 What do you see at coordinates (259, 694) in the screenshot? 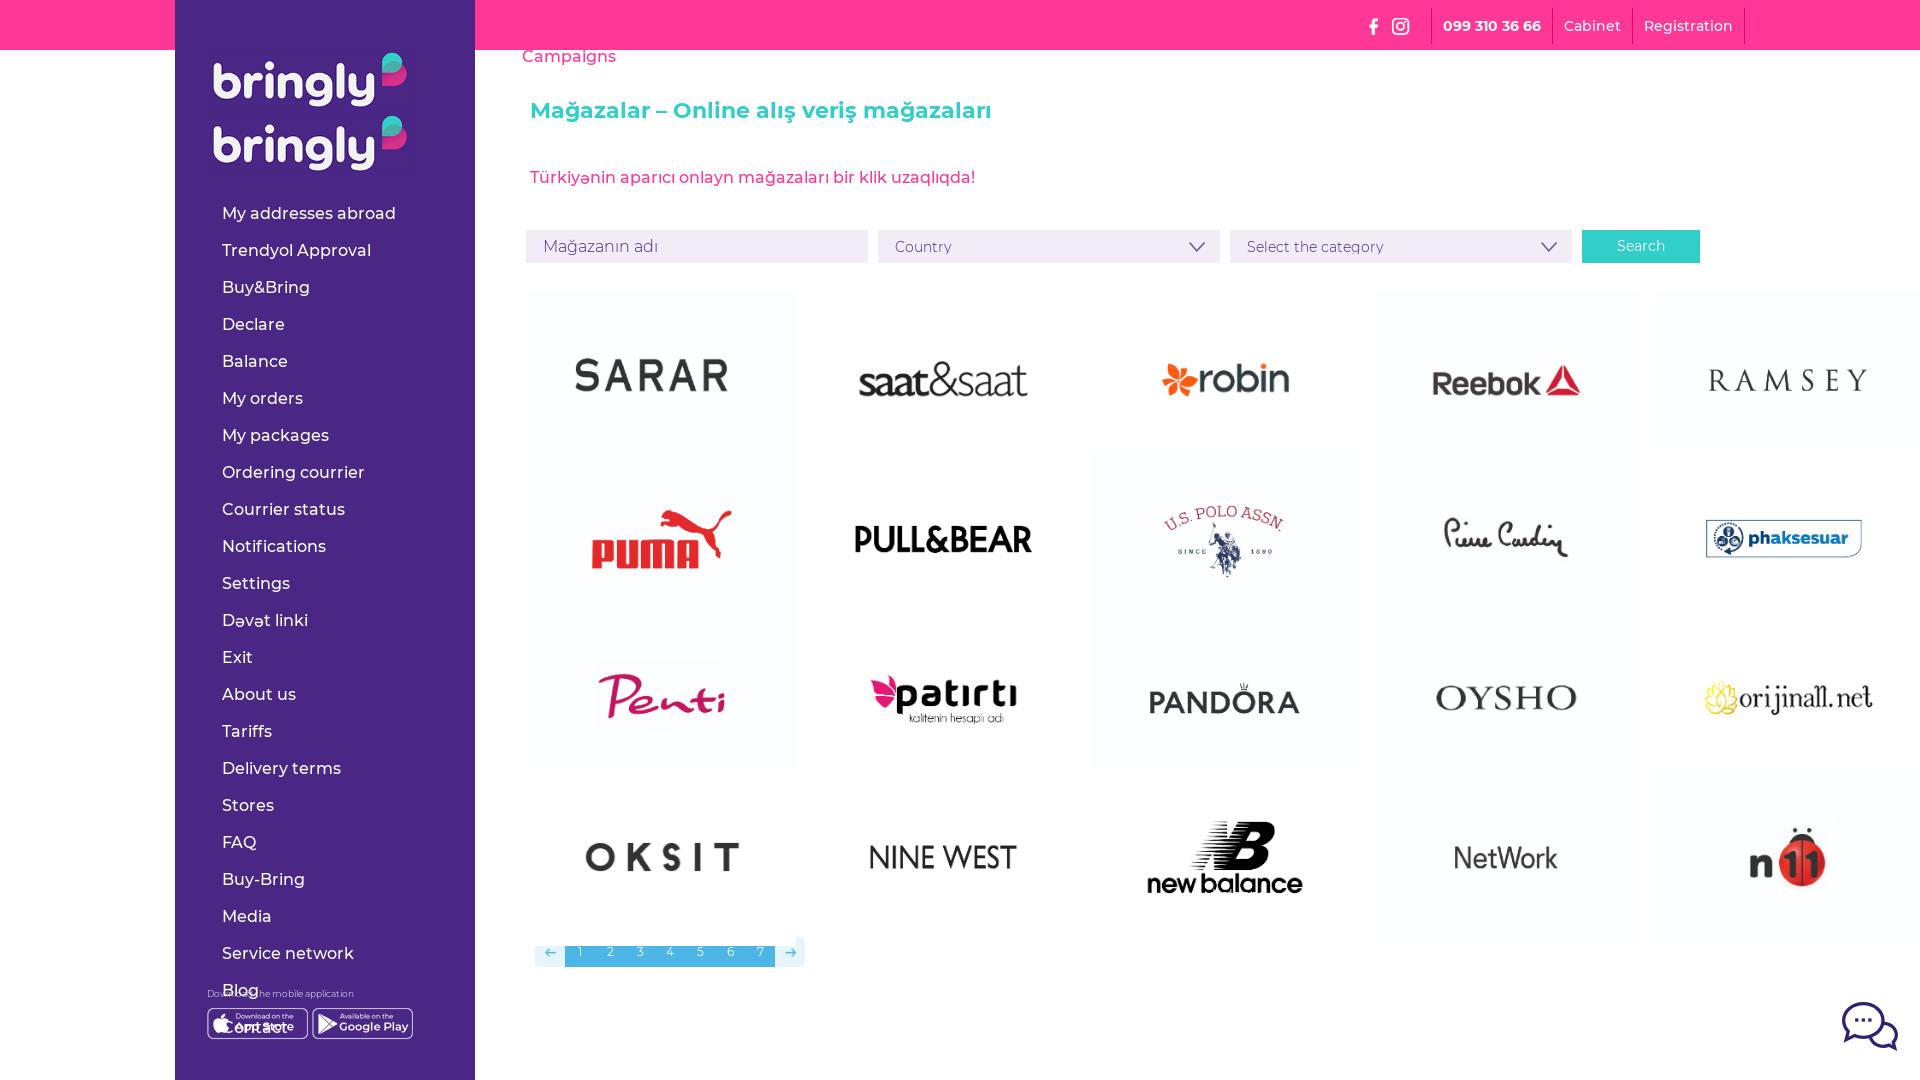
I see `About us` at bounding box center [259, 694].